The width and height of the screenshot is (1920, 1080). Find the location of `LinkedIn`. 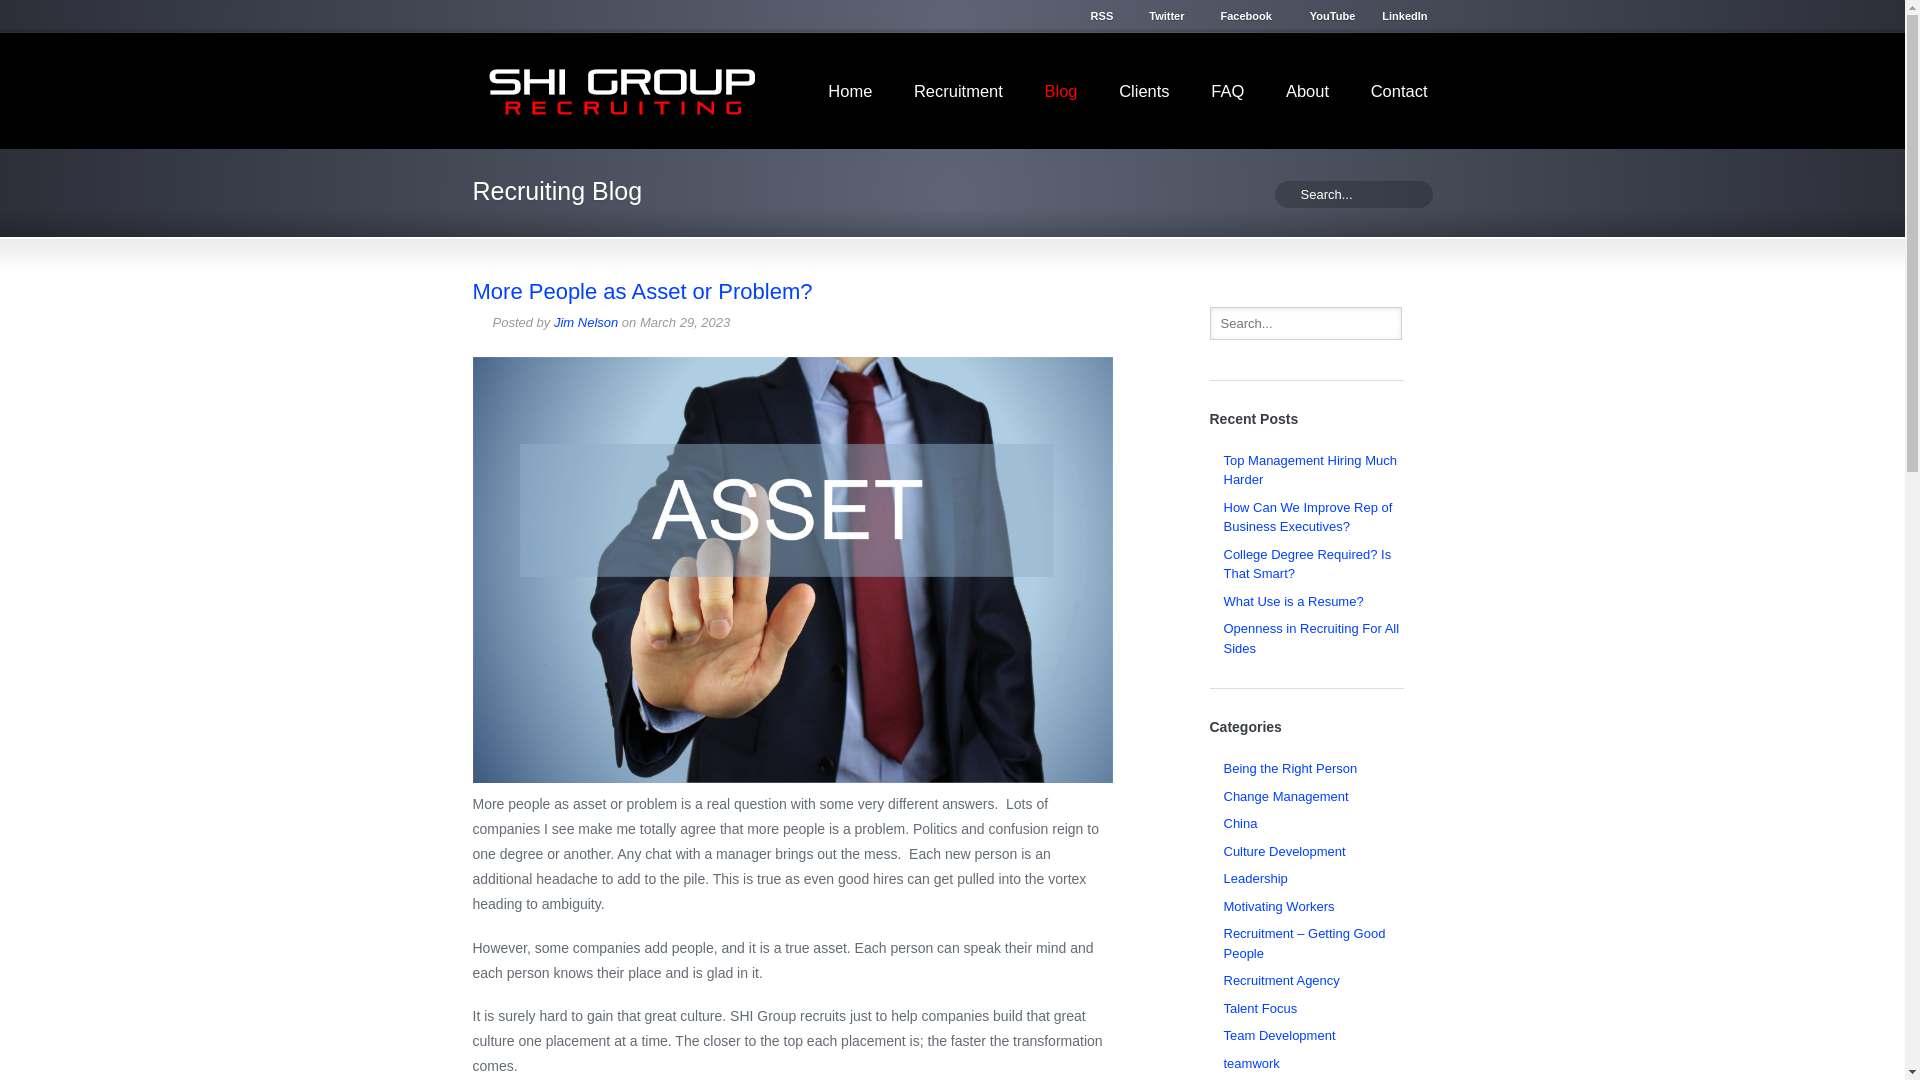

LinkedIn is located at coordinates (1392, 13).